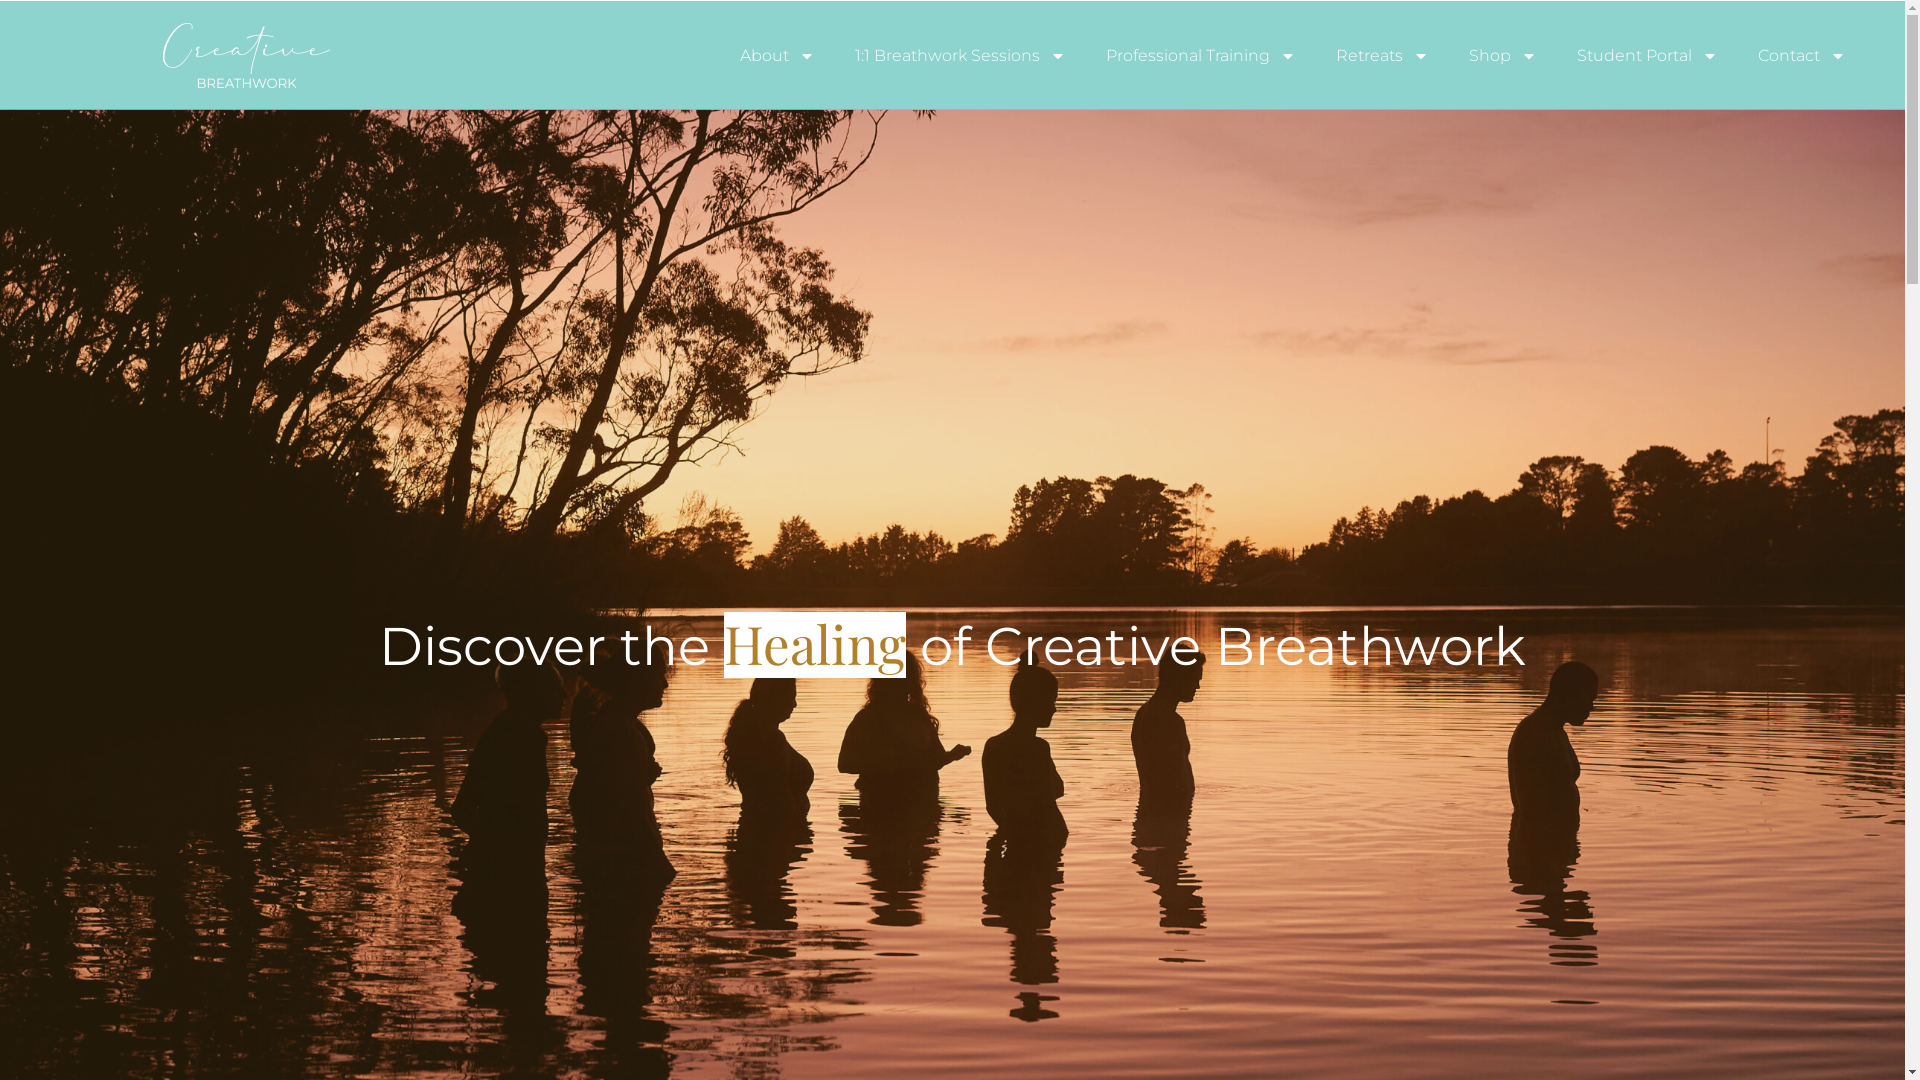 This screenshot has height=1080, width=1920. I want to click on Retreats, so click(1382, 54).